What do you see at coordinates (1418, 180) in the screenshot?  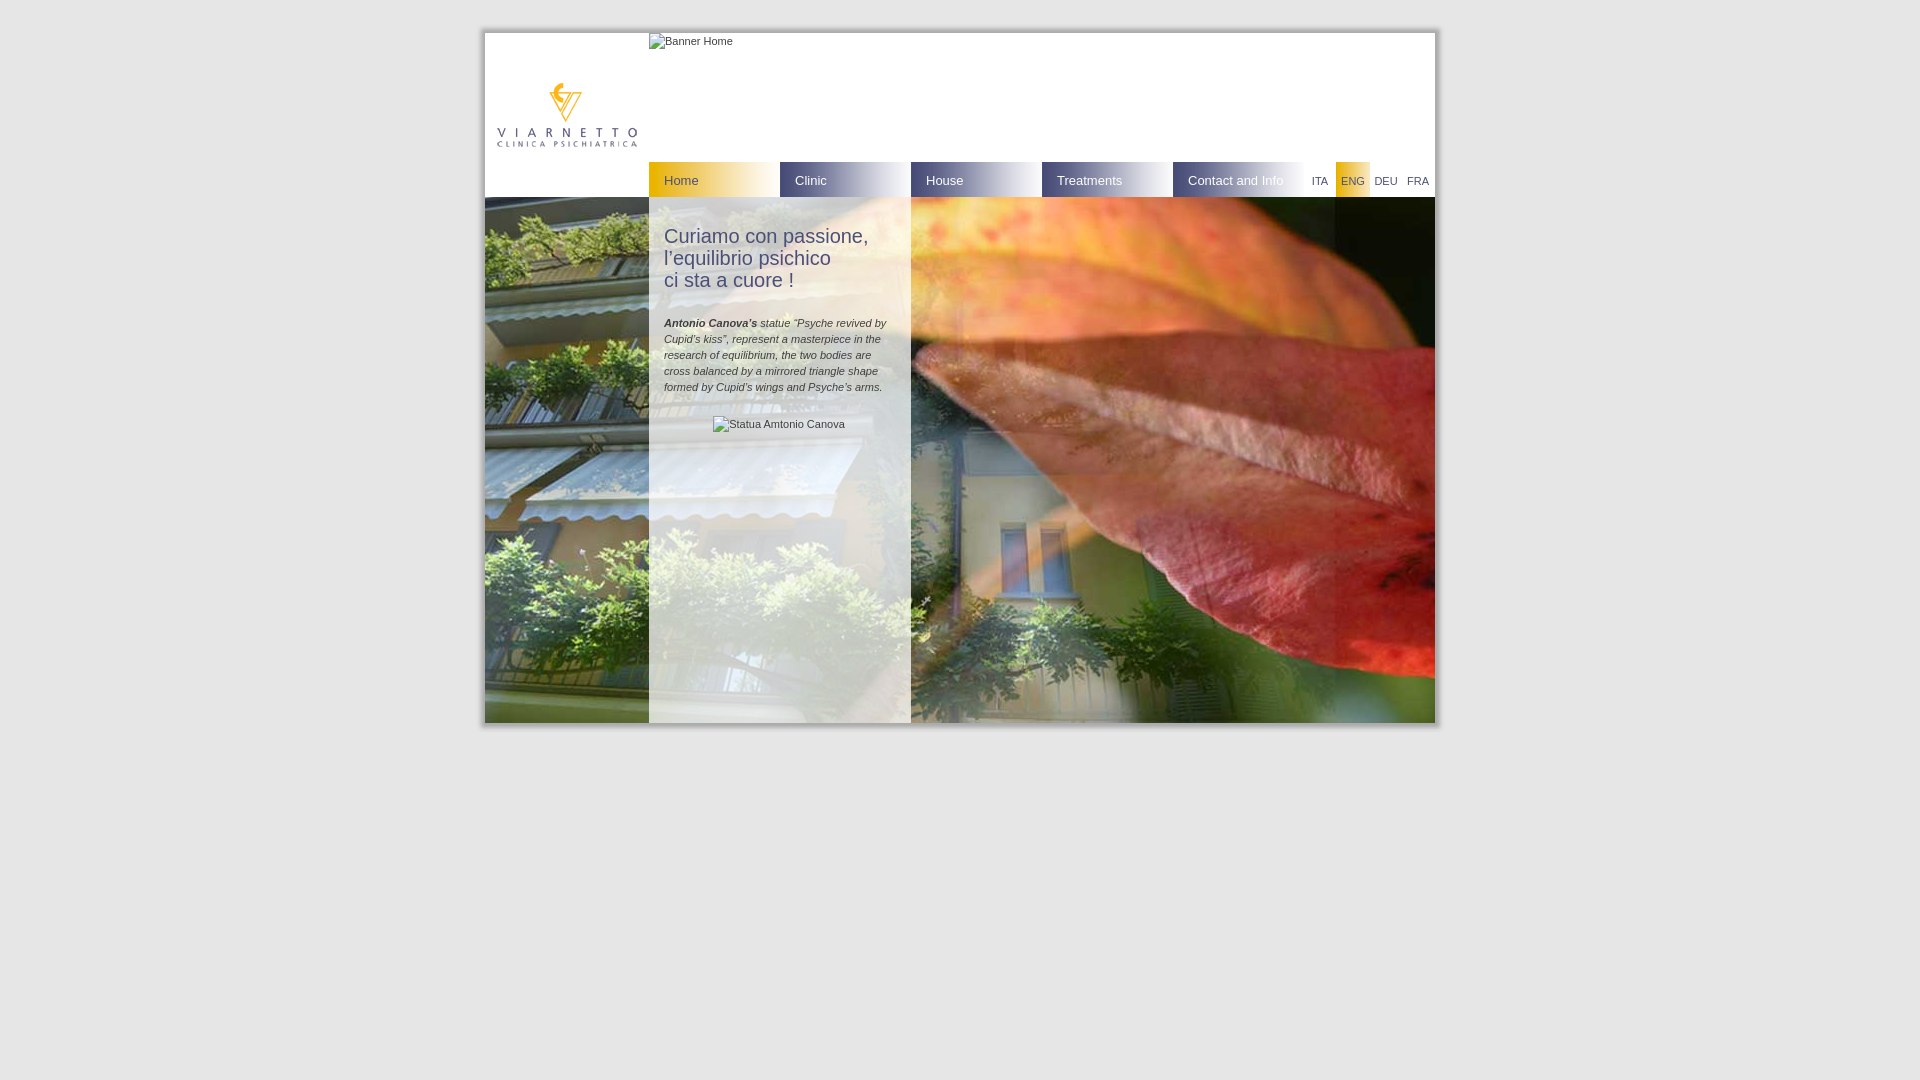 I see `FRA` at bounding box center [1418, 180].